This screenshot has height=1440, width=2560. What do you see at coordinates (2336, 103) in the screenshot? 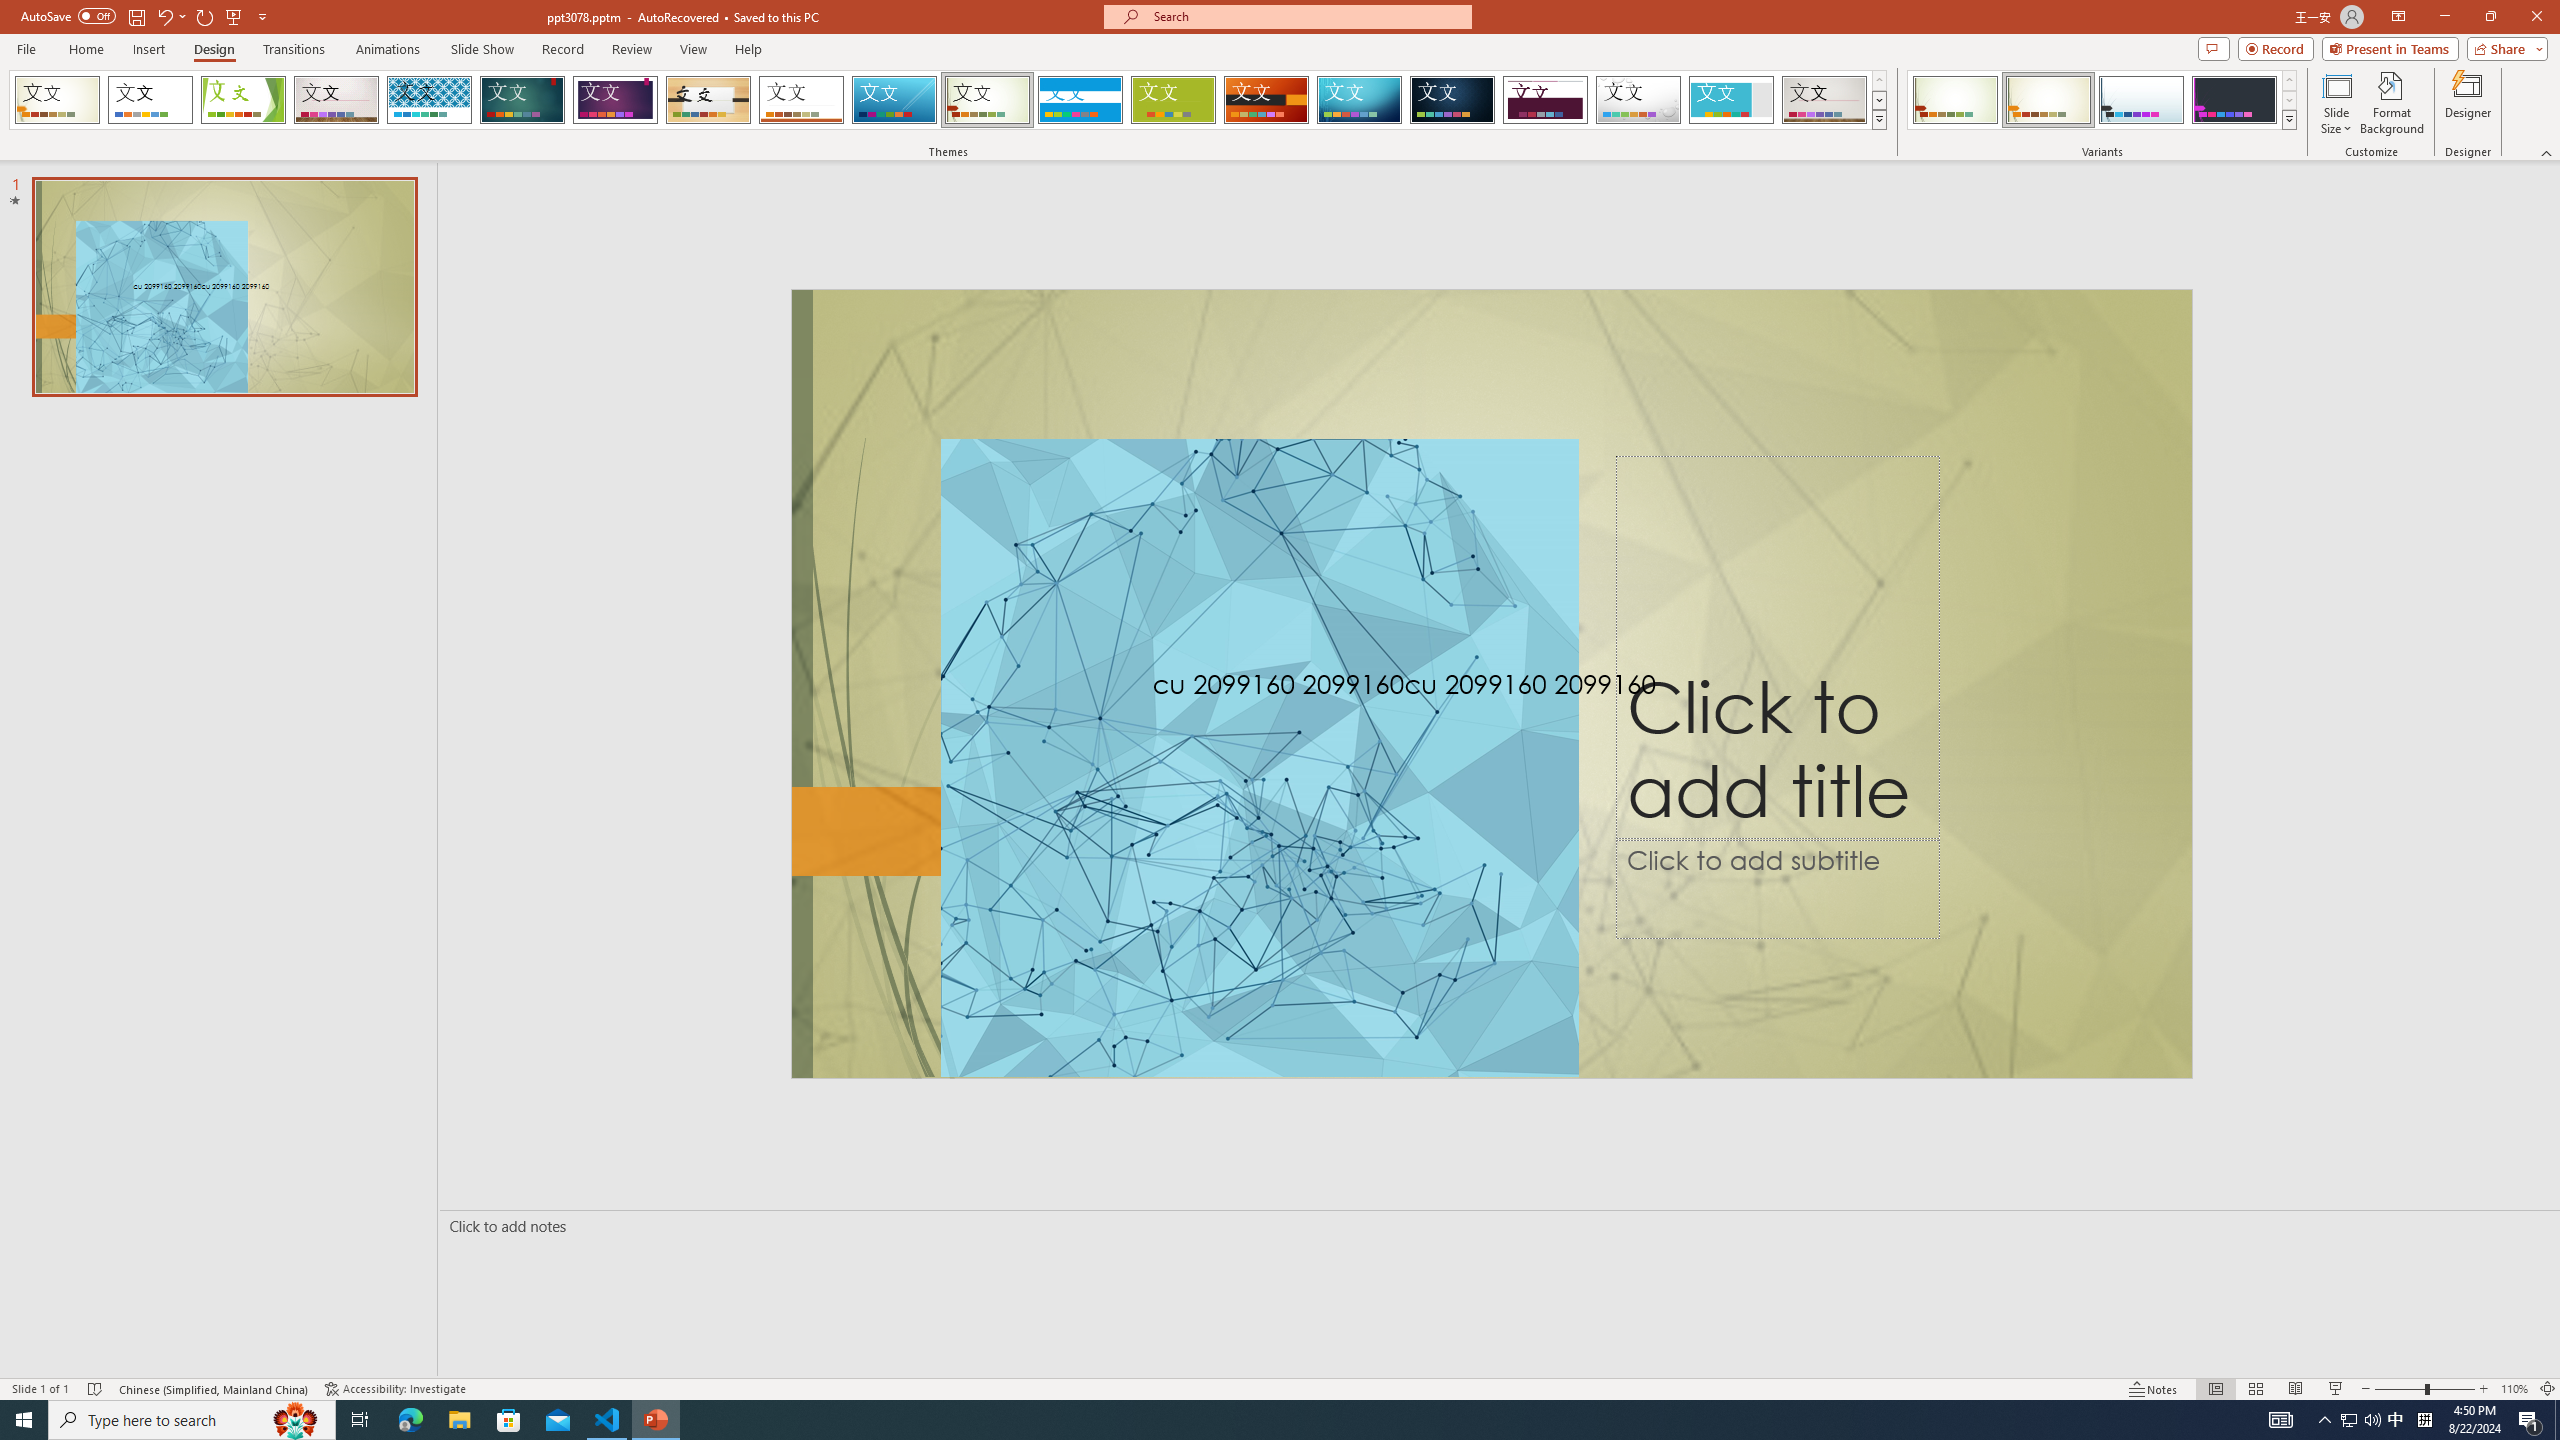
I see `Slide Size` at bounding box center [2336, 103].